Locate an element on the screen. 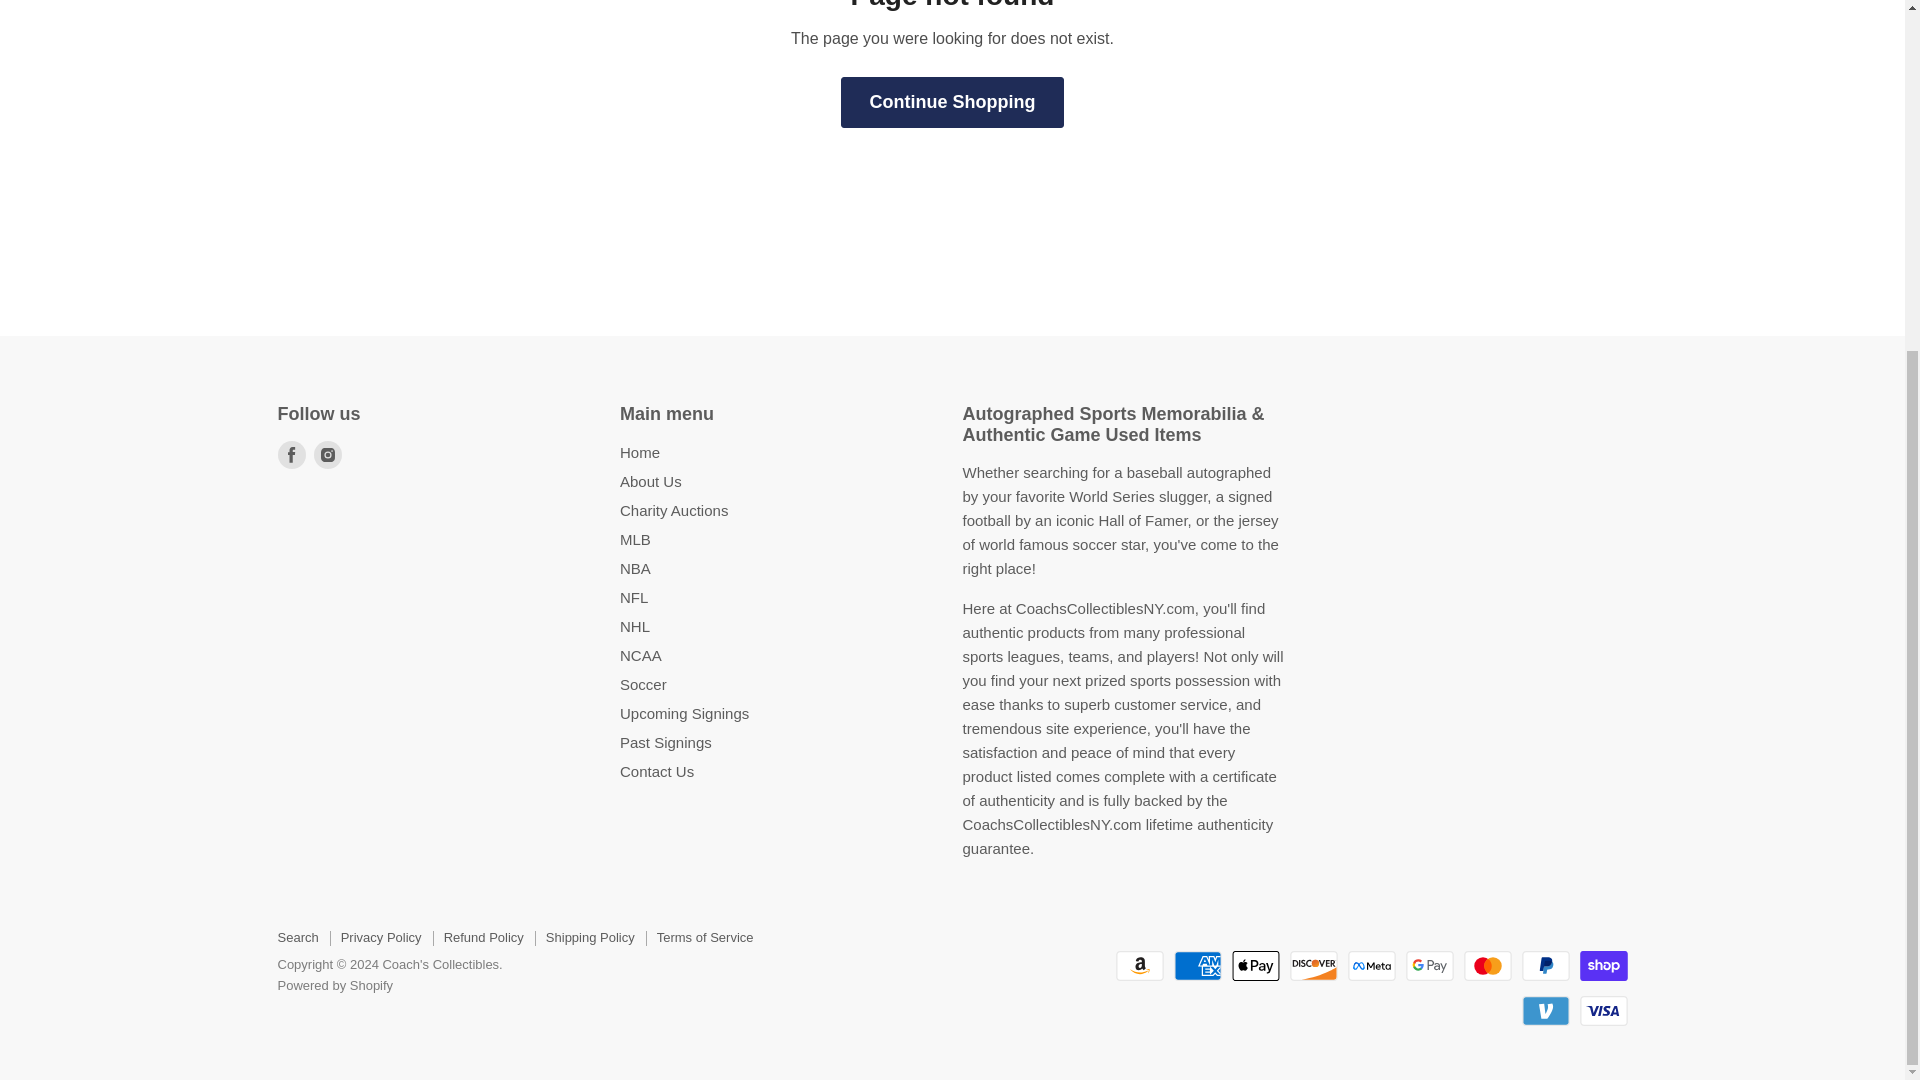  Google Pay is located at coordinates (1429, 966).